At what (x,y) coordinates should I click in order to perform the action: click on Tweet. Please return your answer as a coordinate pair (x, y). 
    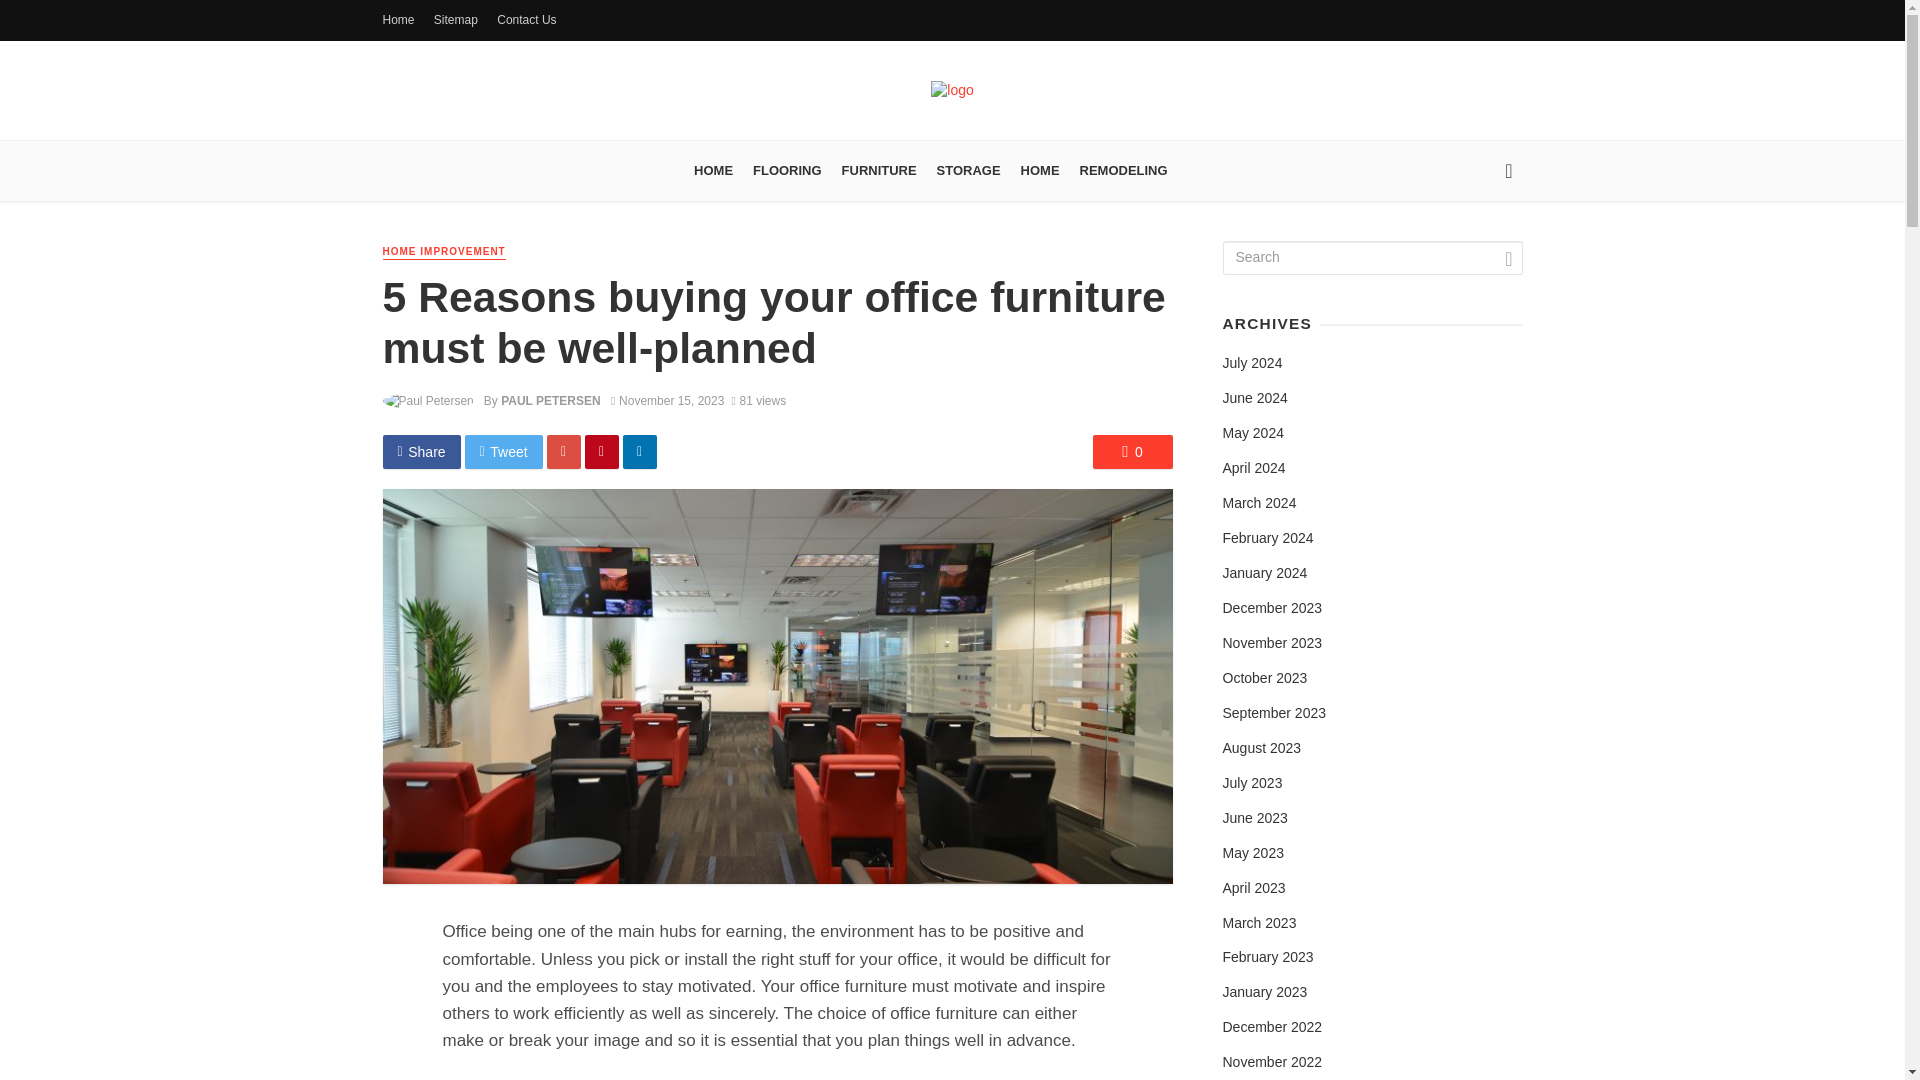
    Looking at the image, I should click on (504, 452).